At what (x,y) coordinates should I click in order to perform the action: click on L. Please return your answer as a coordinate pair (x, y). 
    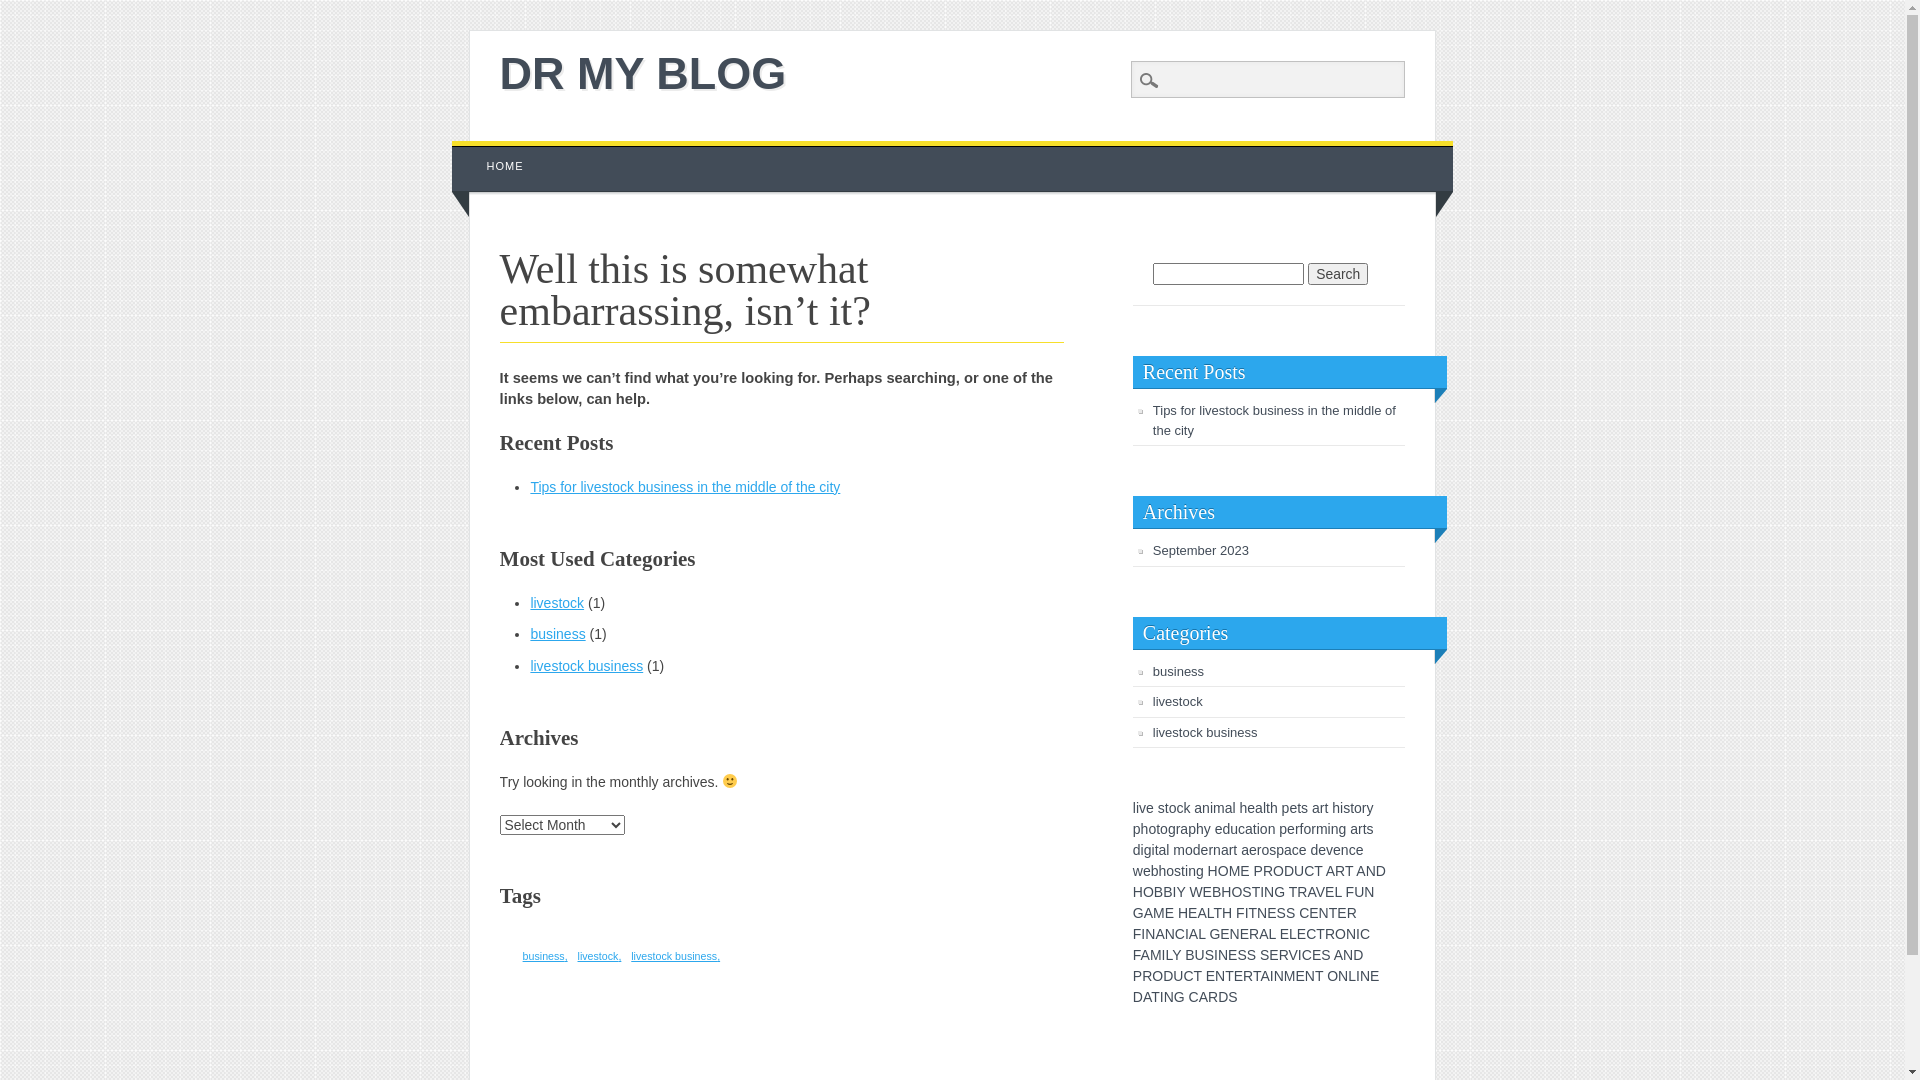
    Looking at the image, I should click on (1293, 934).